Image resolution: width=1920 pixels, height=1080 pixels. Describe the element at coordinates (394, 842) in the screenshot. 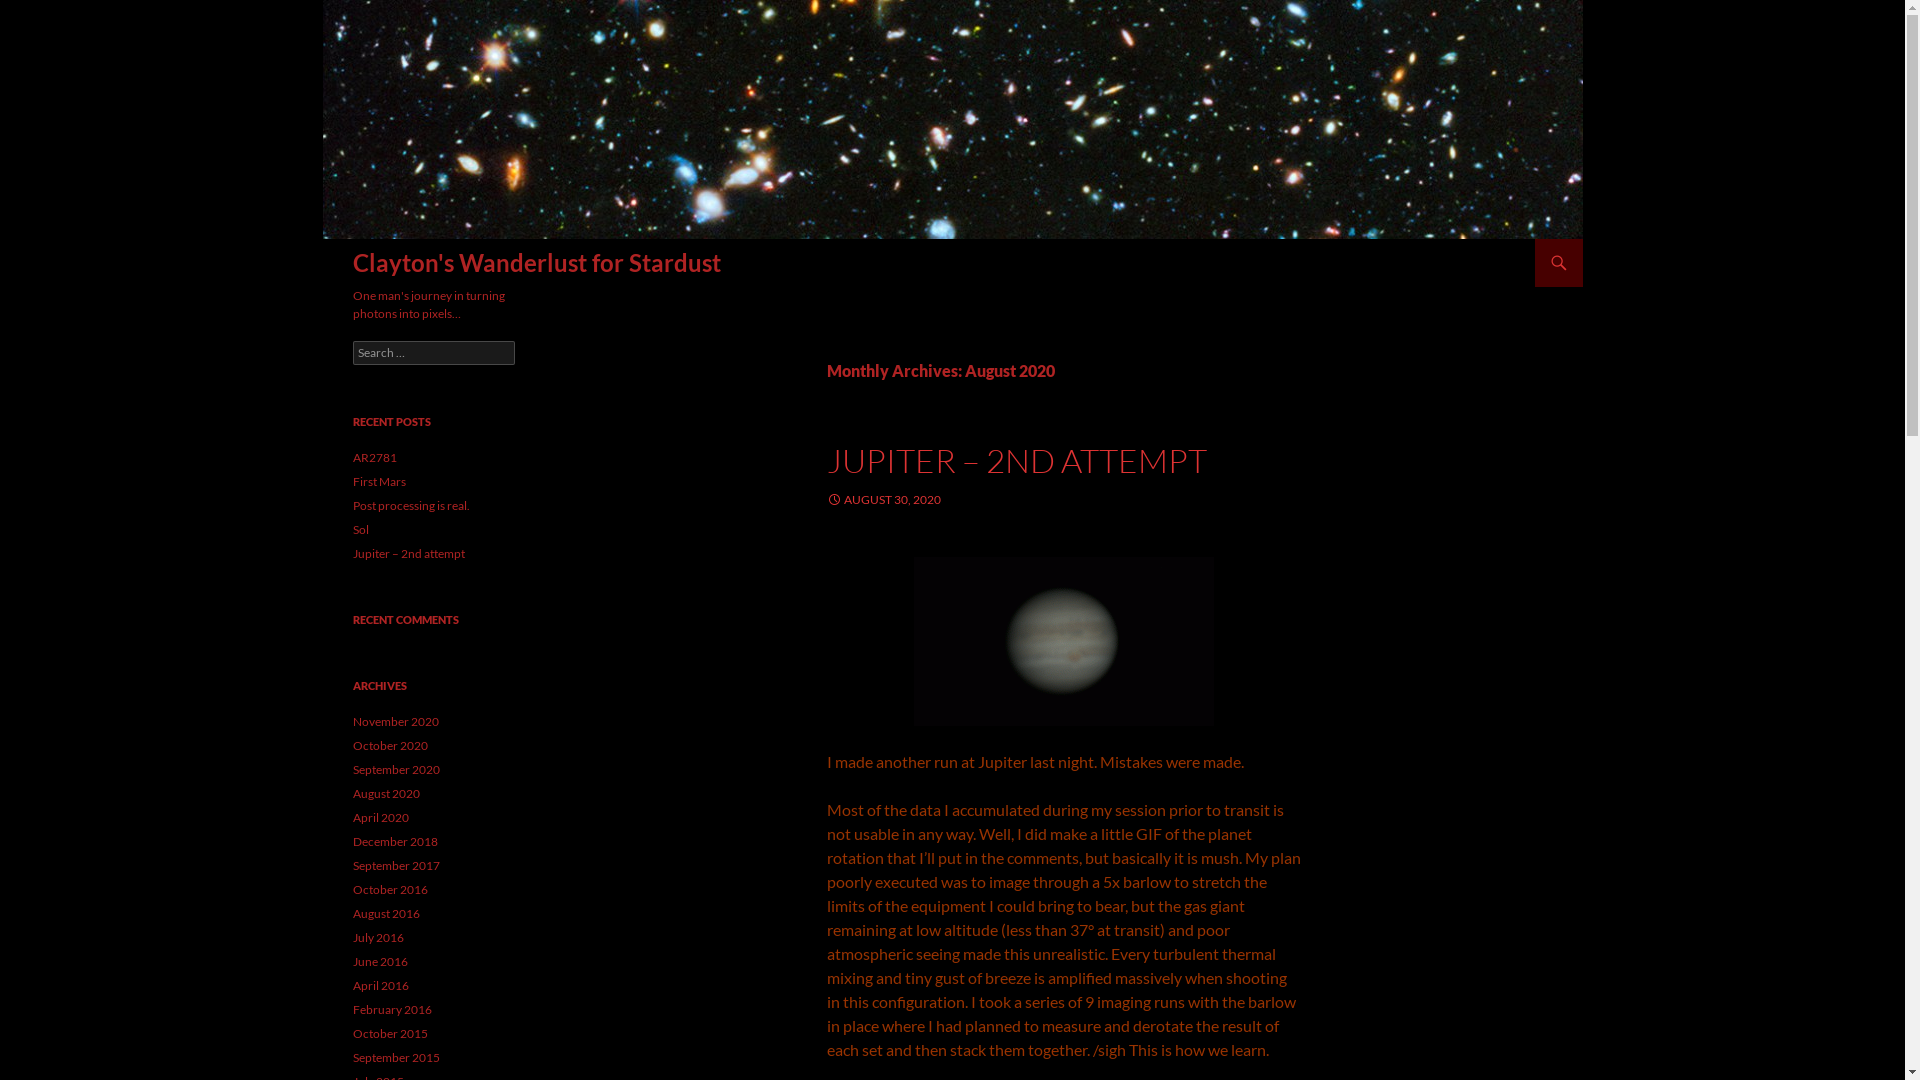

I see `December 2018` at that location.